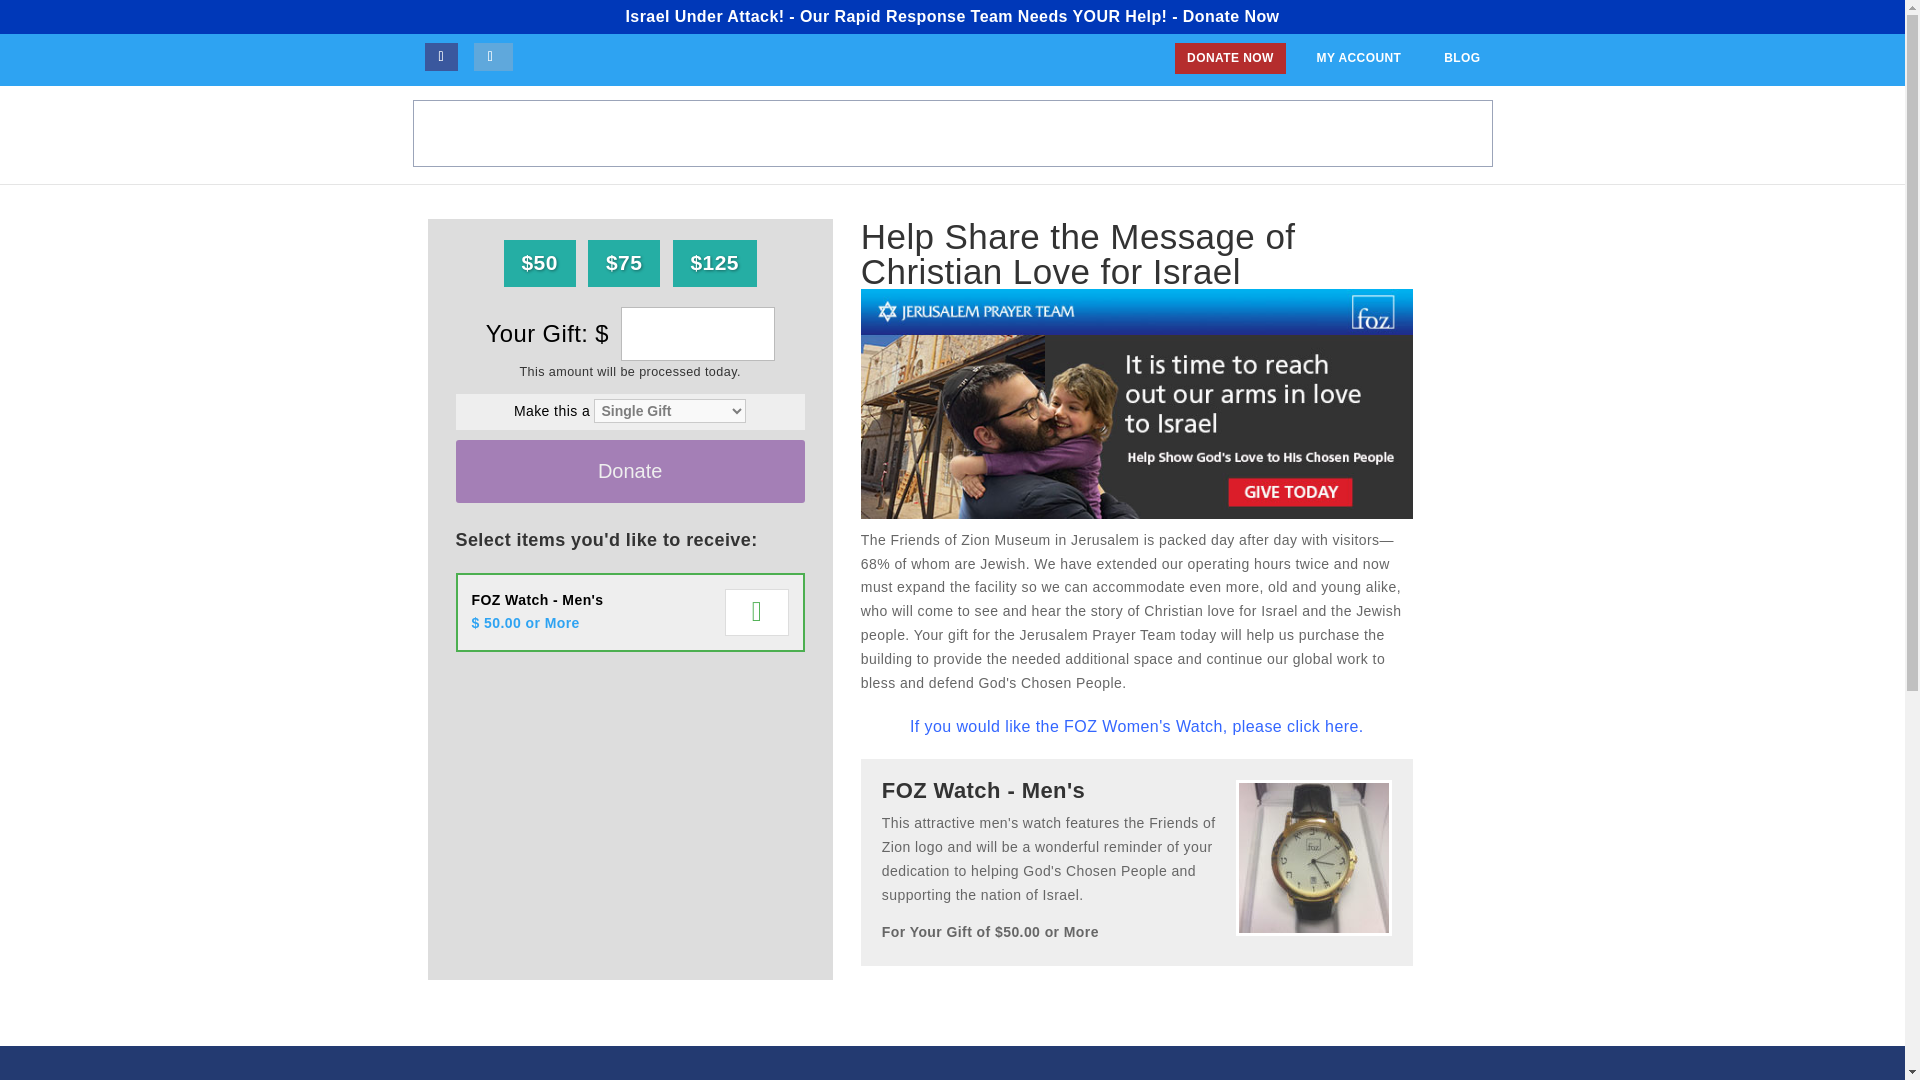  I want to click on PRAY, so click(1078, 134).